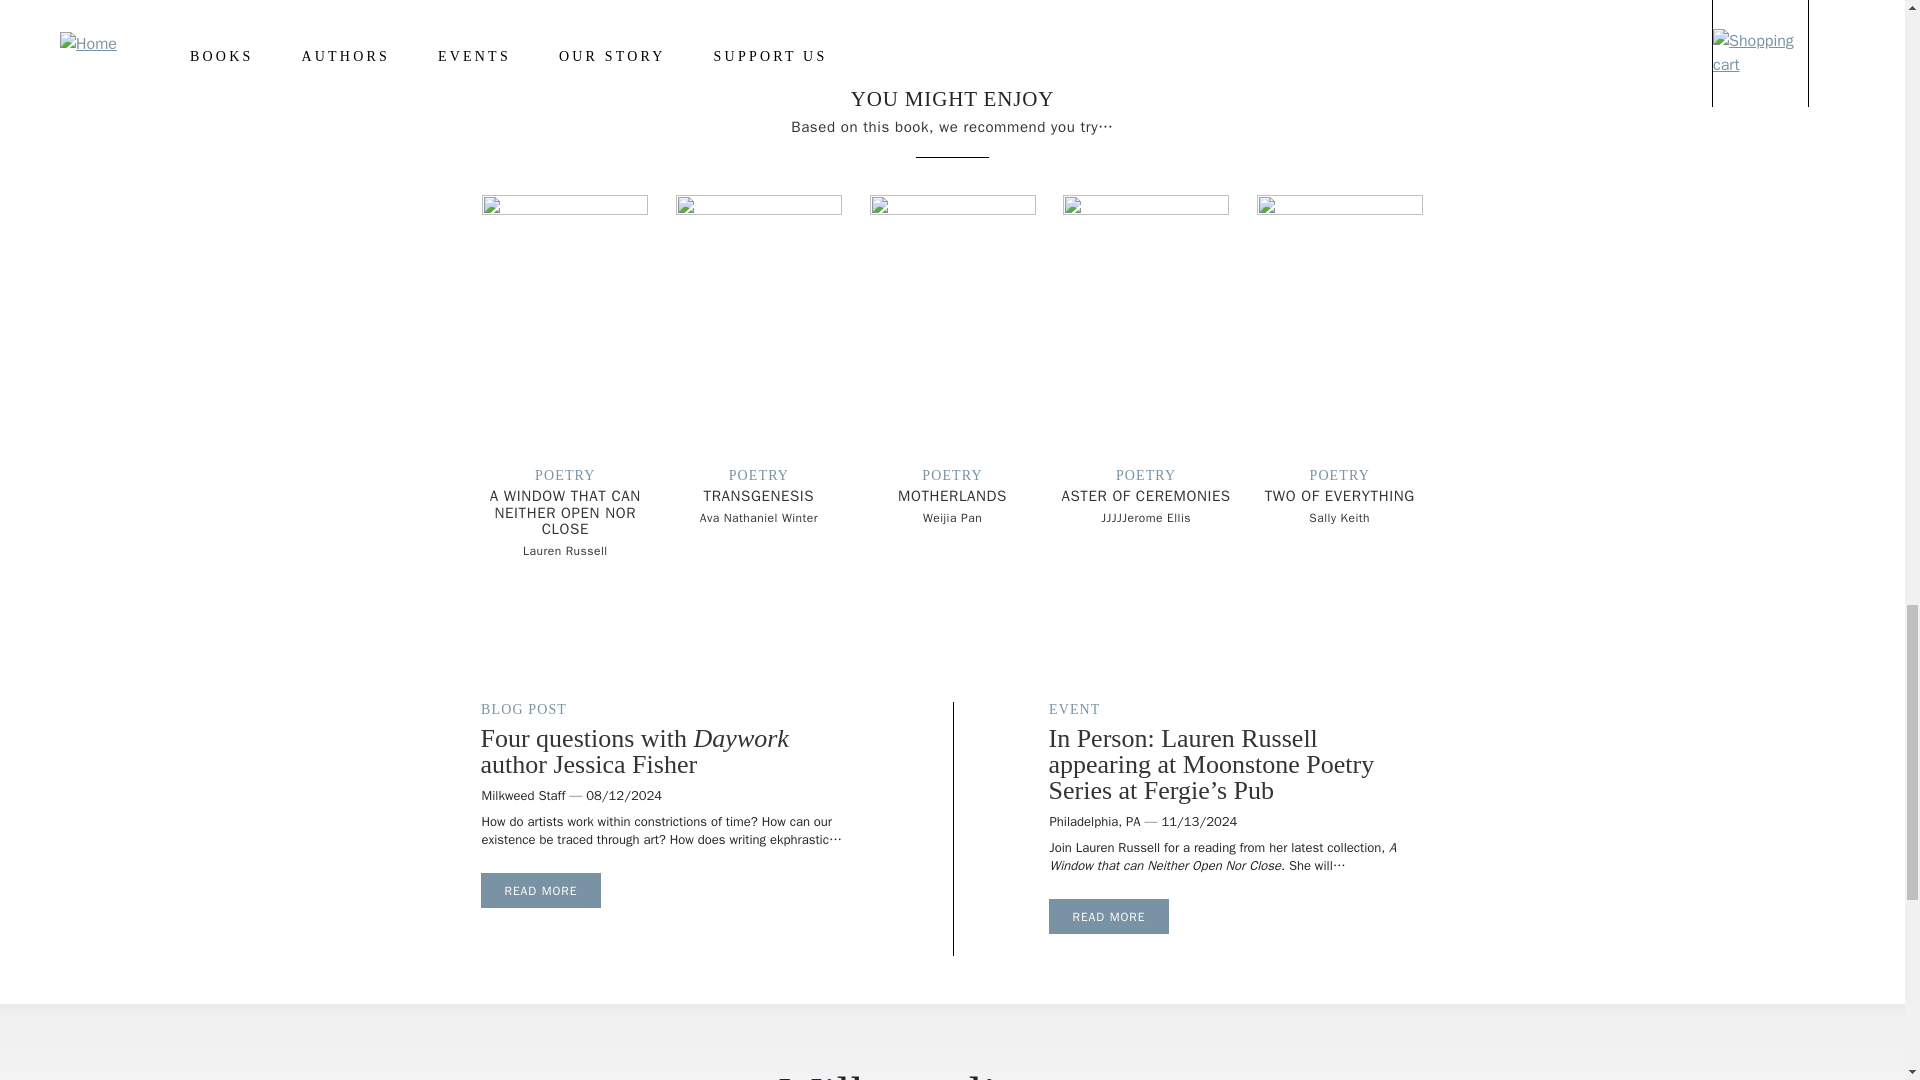 The image size is (1920, 1080). What do you see at coordinates (759, 496) in the screenshot?
I see `TRANSGENESIS` at bounding box center [759, 496].